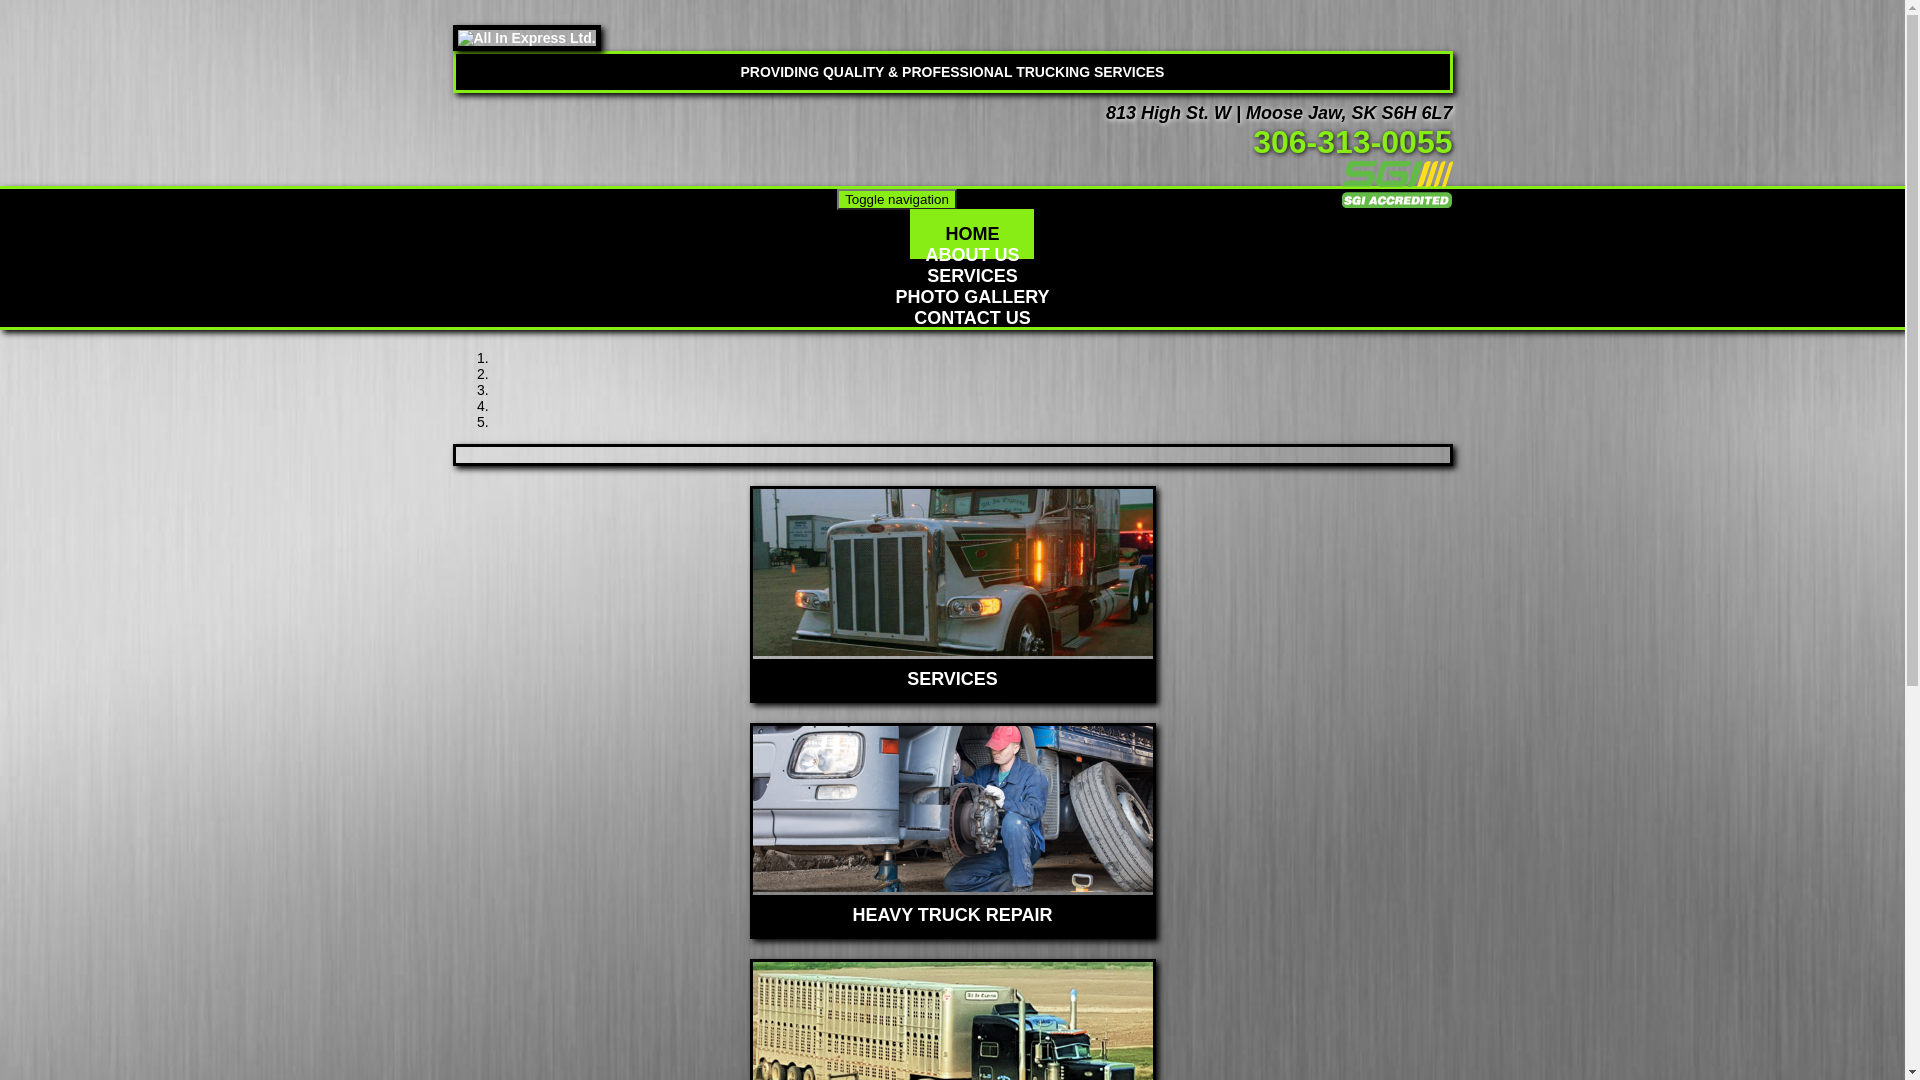  Describe the element at coordinates (972, 255) in the screenshot. I see `ABOUT US` at that location.